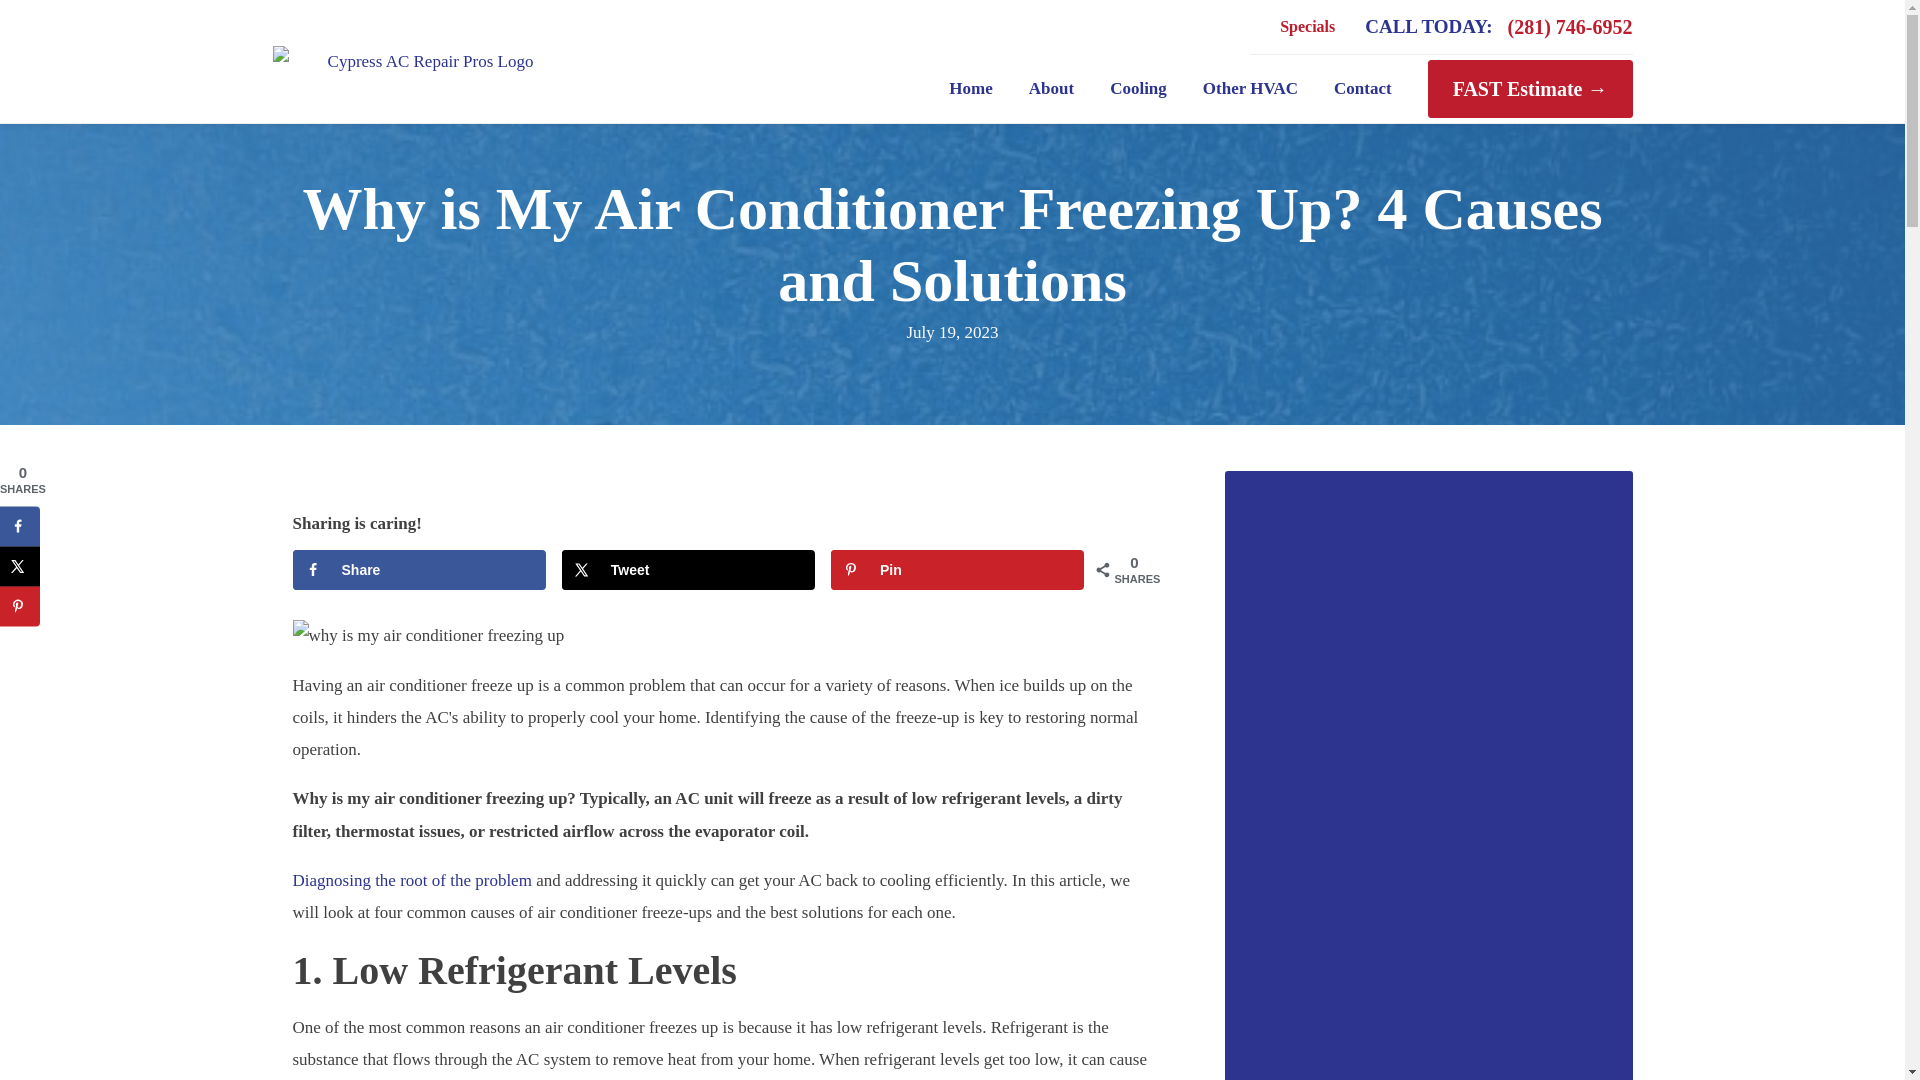 The image size is (1920, 1080). What do you see at coordinates (688, 569) in the screenshot?
I see `Share on X` at bounding box center [688, 569].